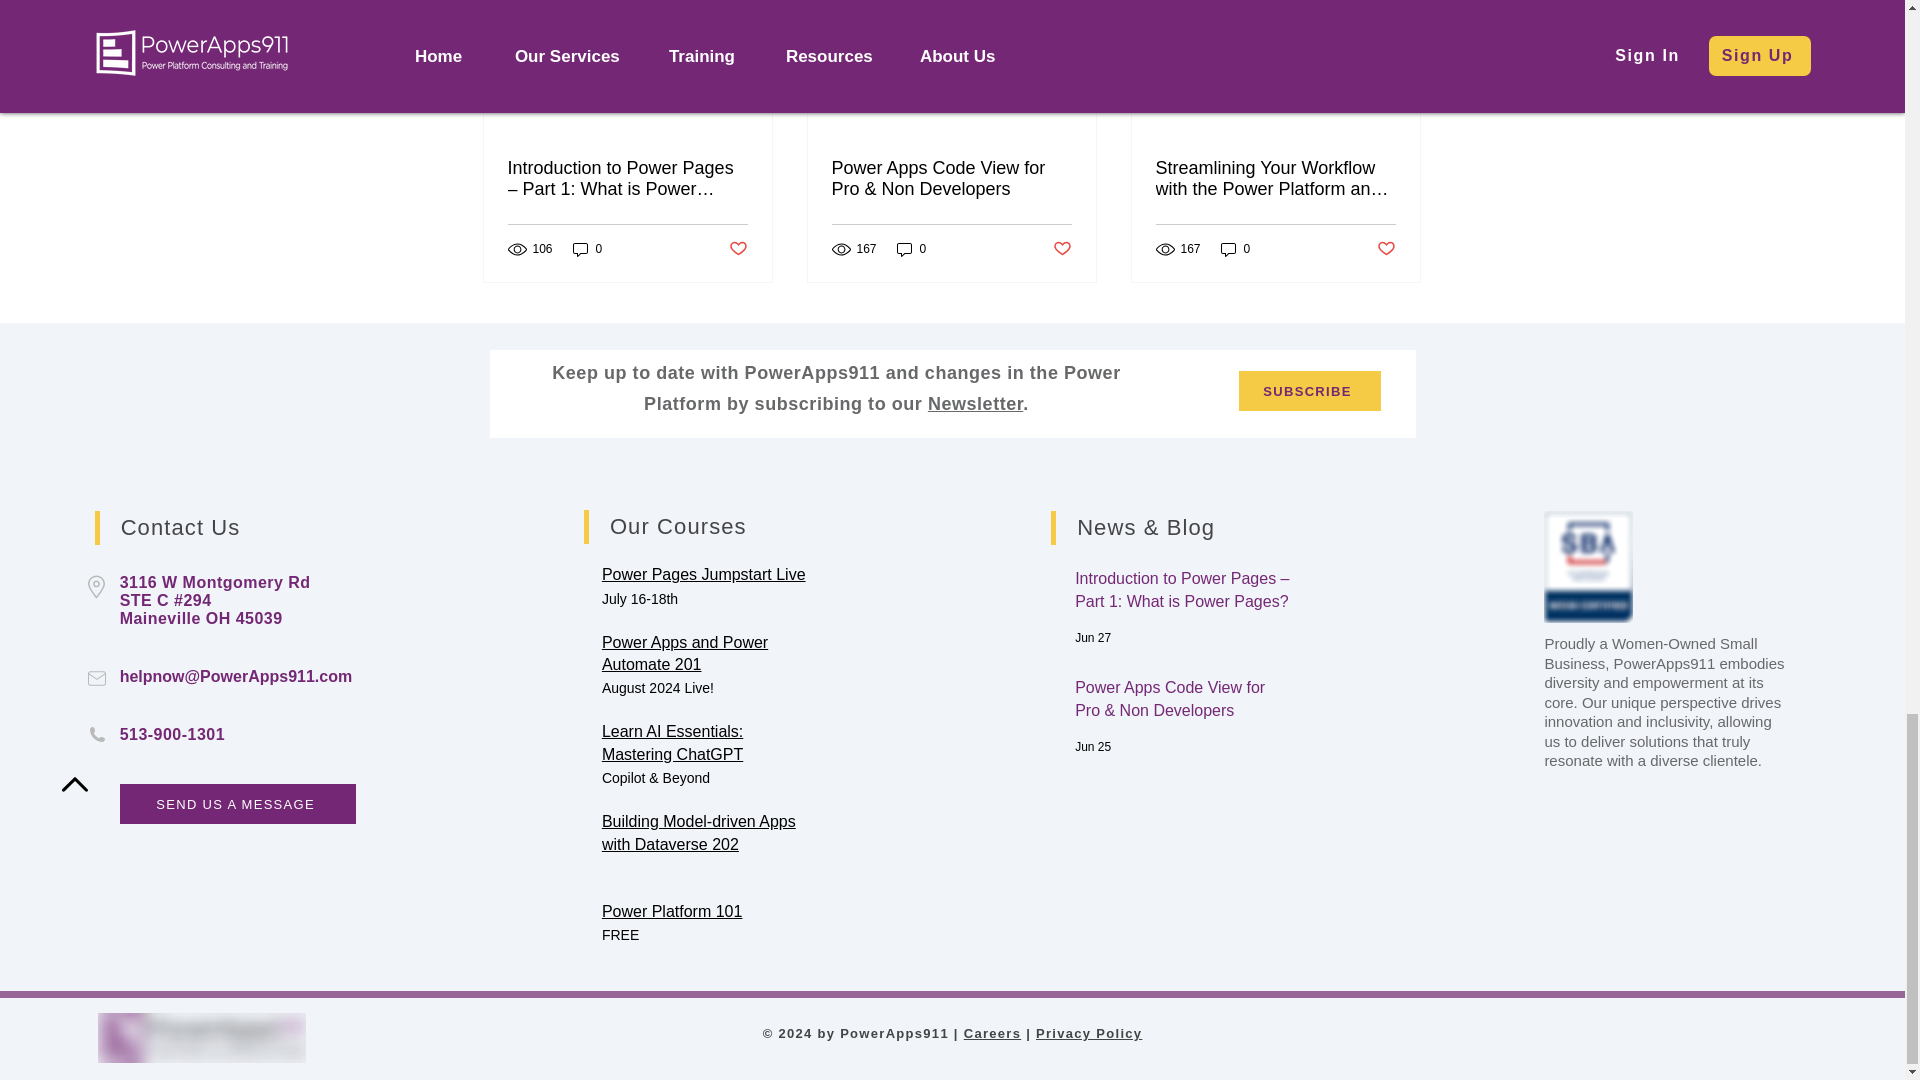 The image size is (1920, 1080). Describe the element at coordinates (587, 249) in the screenshot. I see `0` at that location.